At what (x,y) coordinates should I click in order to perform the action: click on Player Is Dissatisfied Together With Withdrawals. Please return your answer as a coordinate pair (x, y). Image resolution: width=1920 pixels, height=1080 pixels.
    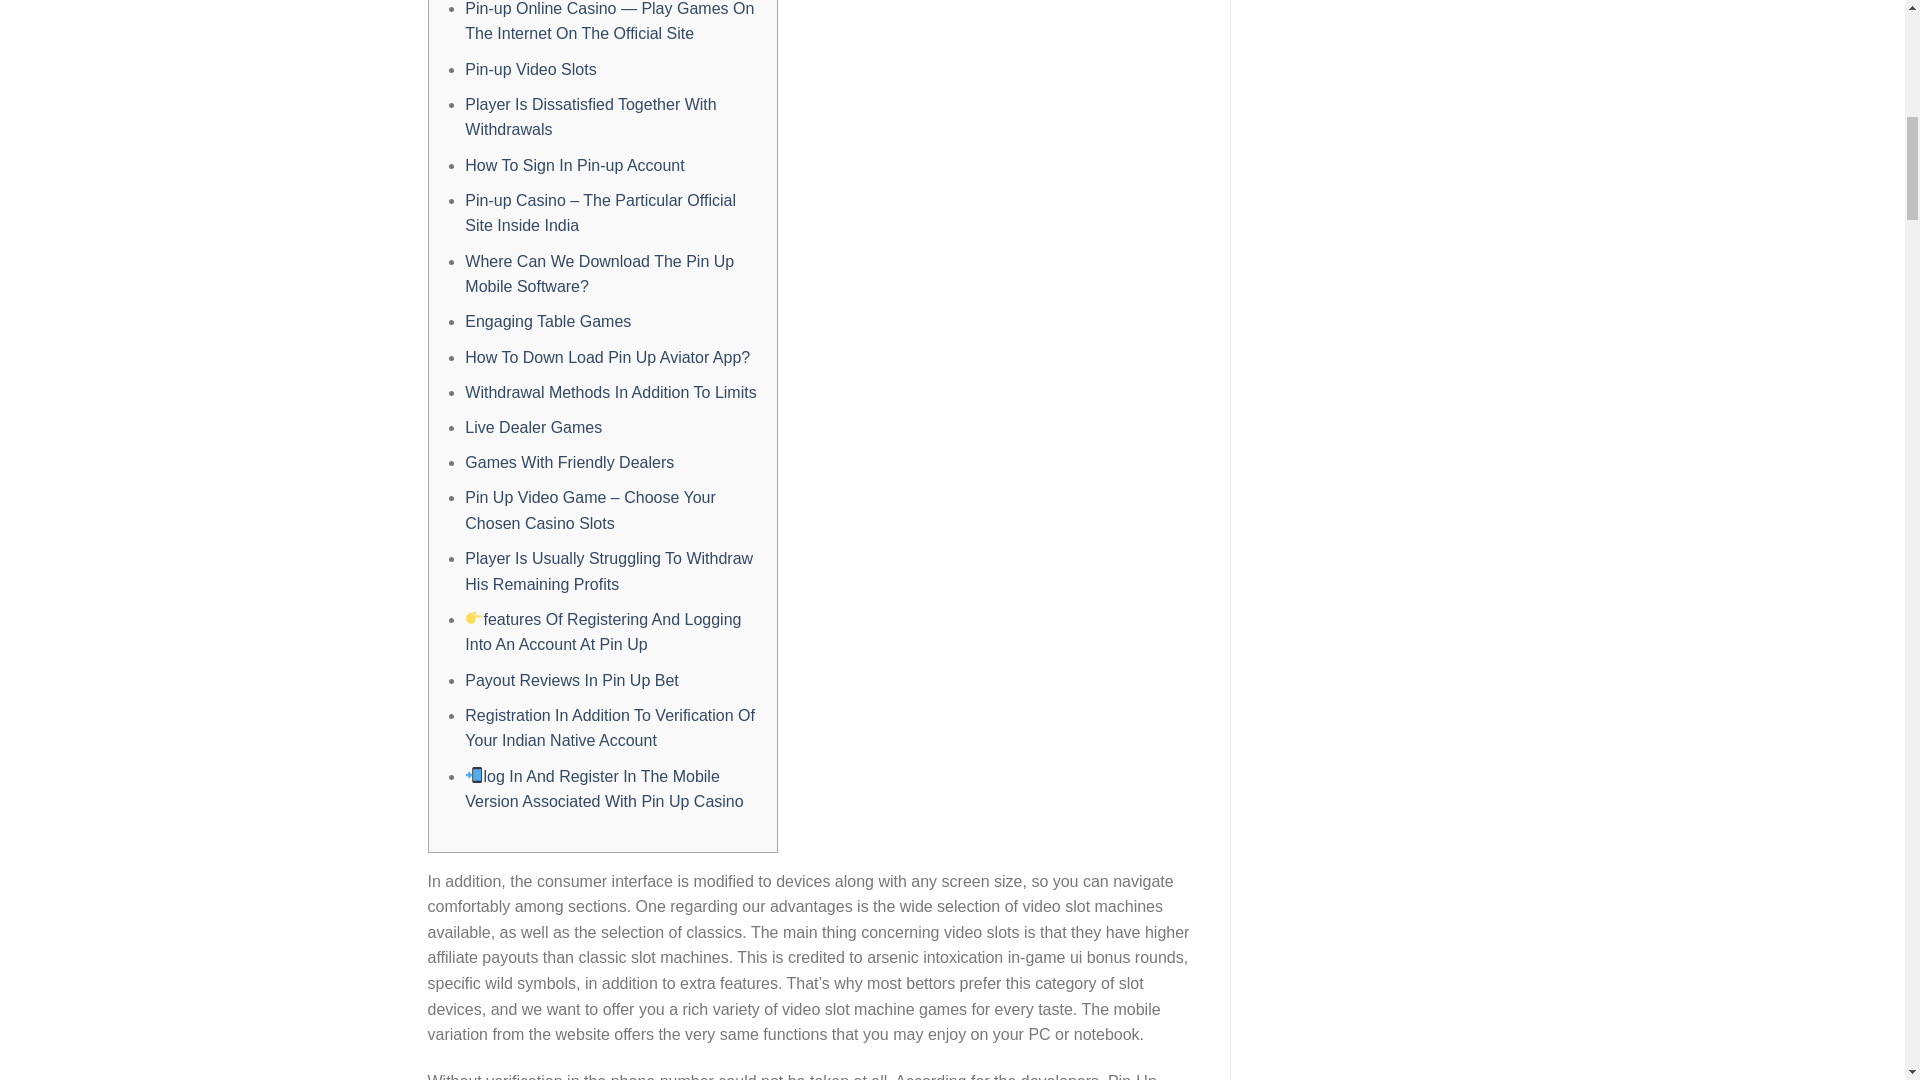
    Looking at the image, I should click on (590, 118).